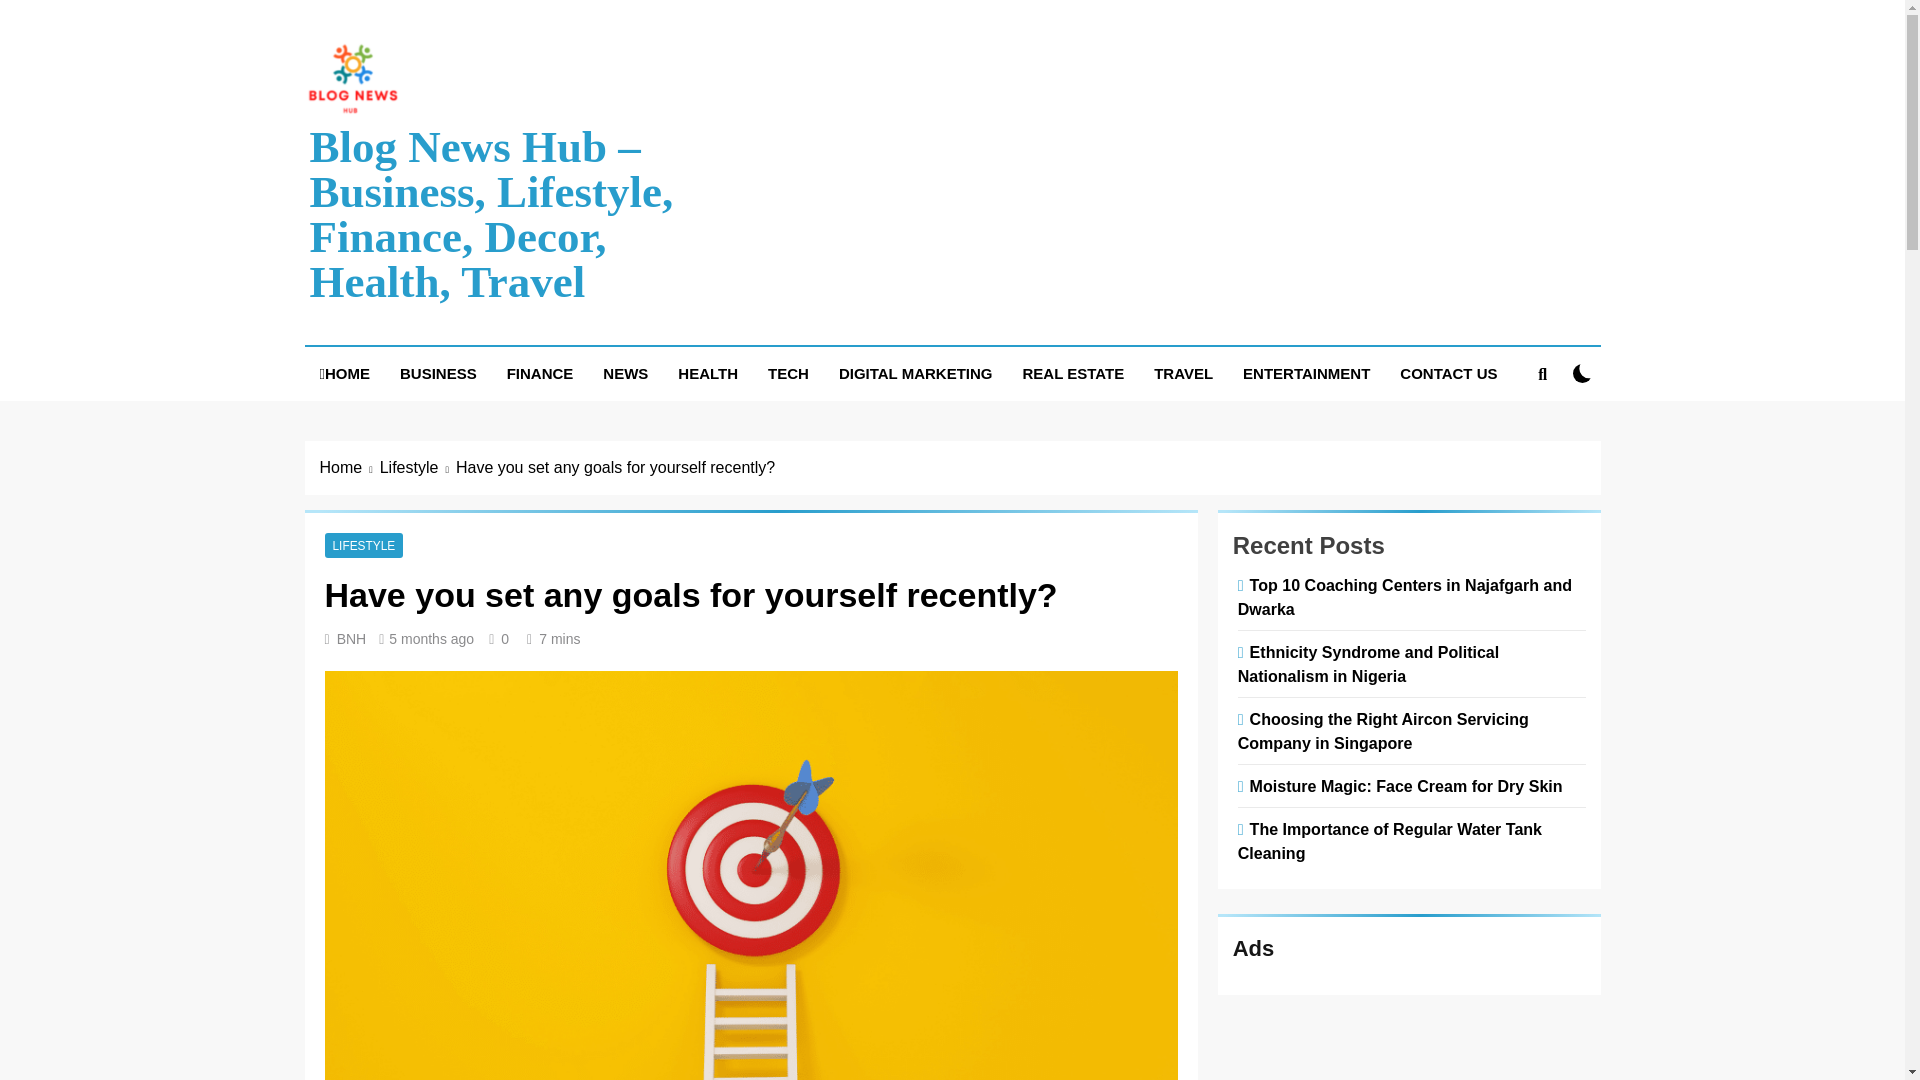  I want to click on TECH, so click(788, 373).